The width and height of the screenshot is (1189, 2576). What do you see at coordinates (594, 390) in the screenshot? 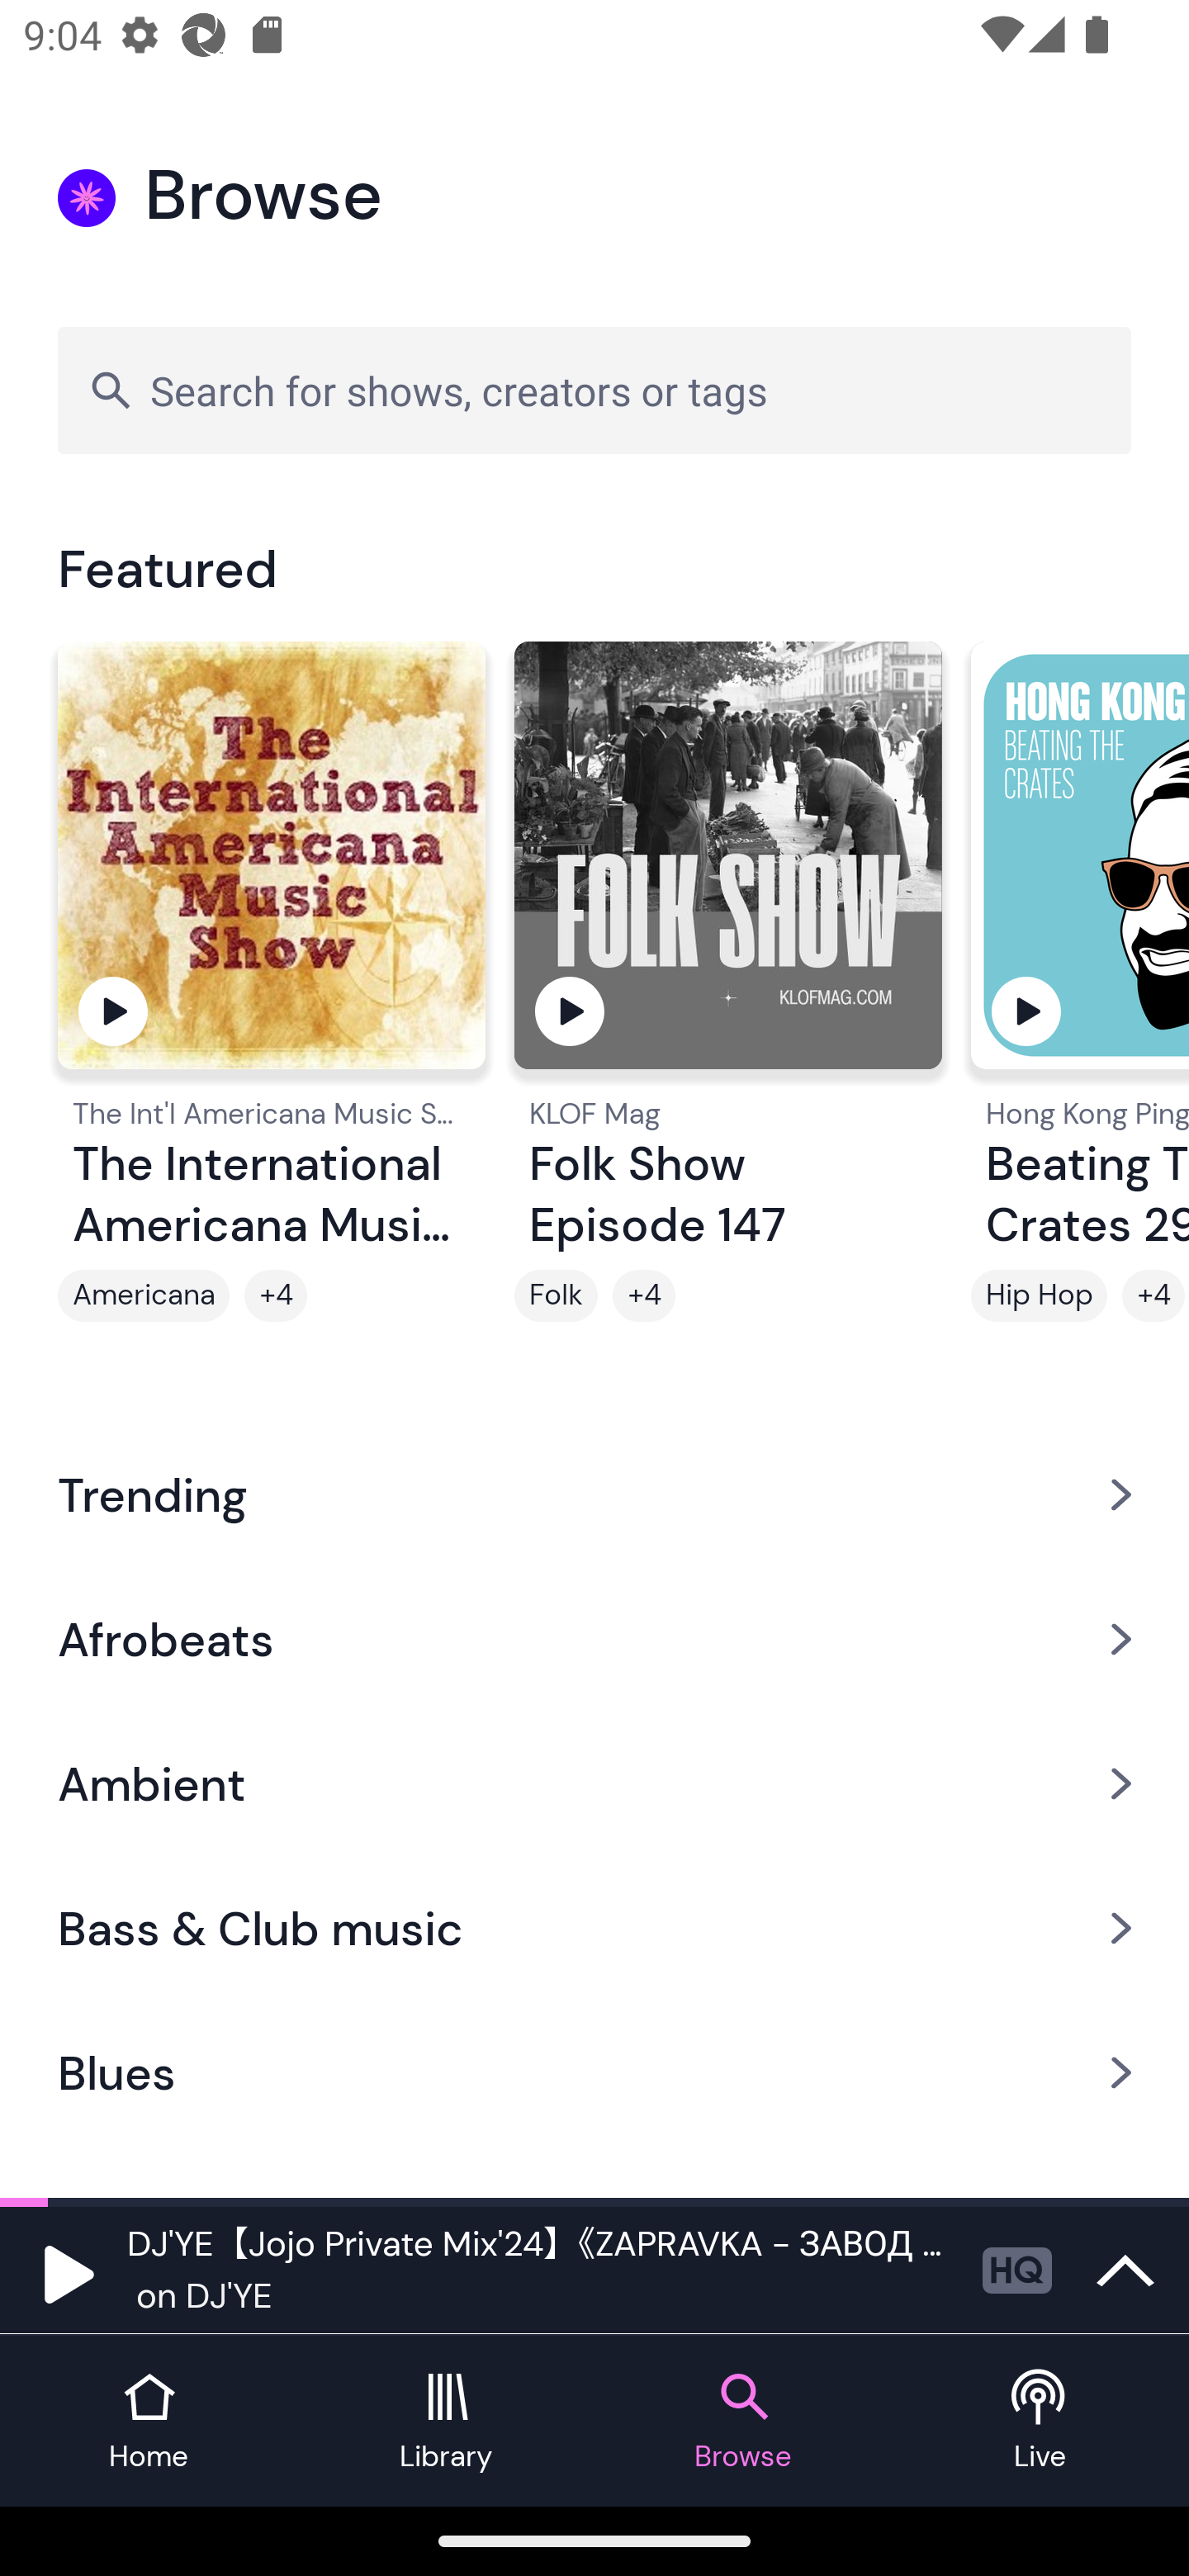
I see `Search for shows, creators or tags` at bounding box center [594, 390].